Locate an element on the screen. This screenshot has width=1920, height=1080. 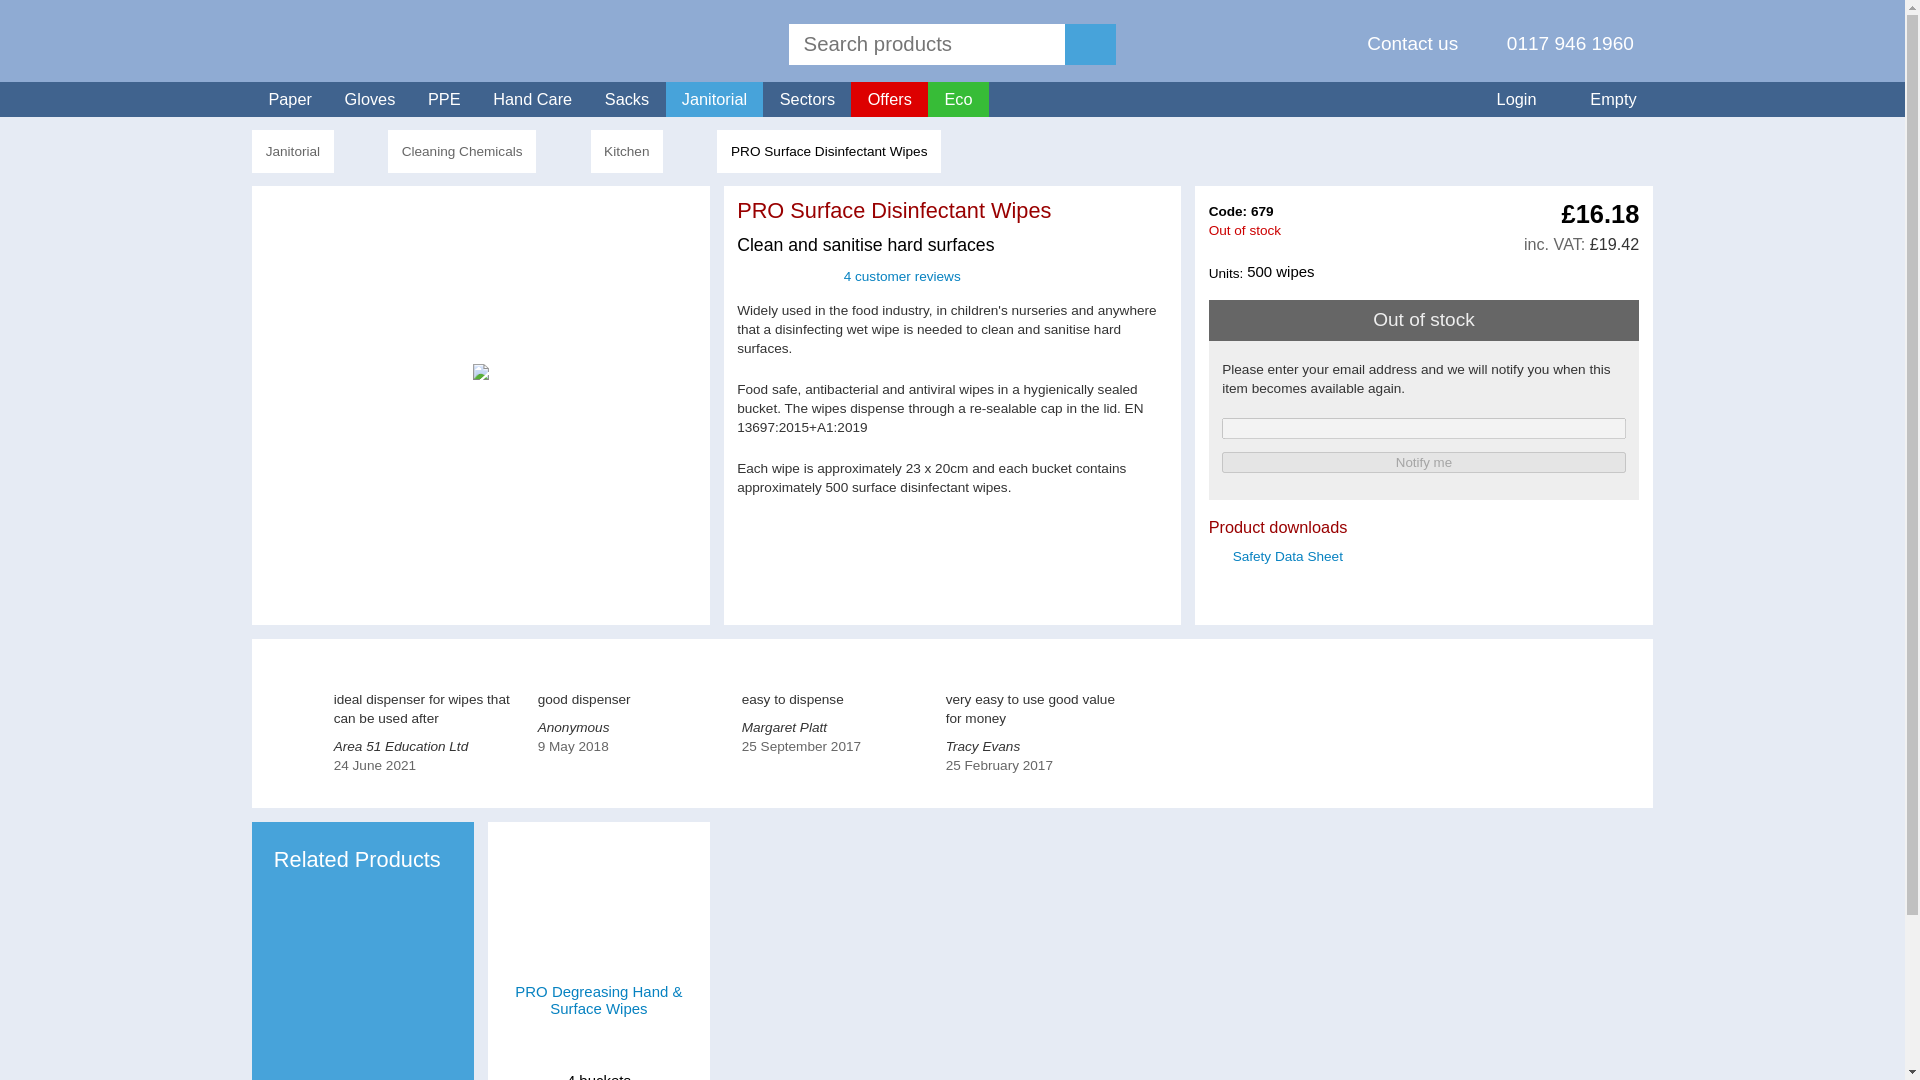
Hygiene Depot is located at coordinates (316, 40).